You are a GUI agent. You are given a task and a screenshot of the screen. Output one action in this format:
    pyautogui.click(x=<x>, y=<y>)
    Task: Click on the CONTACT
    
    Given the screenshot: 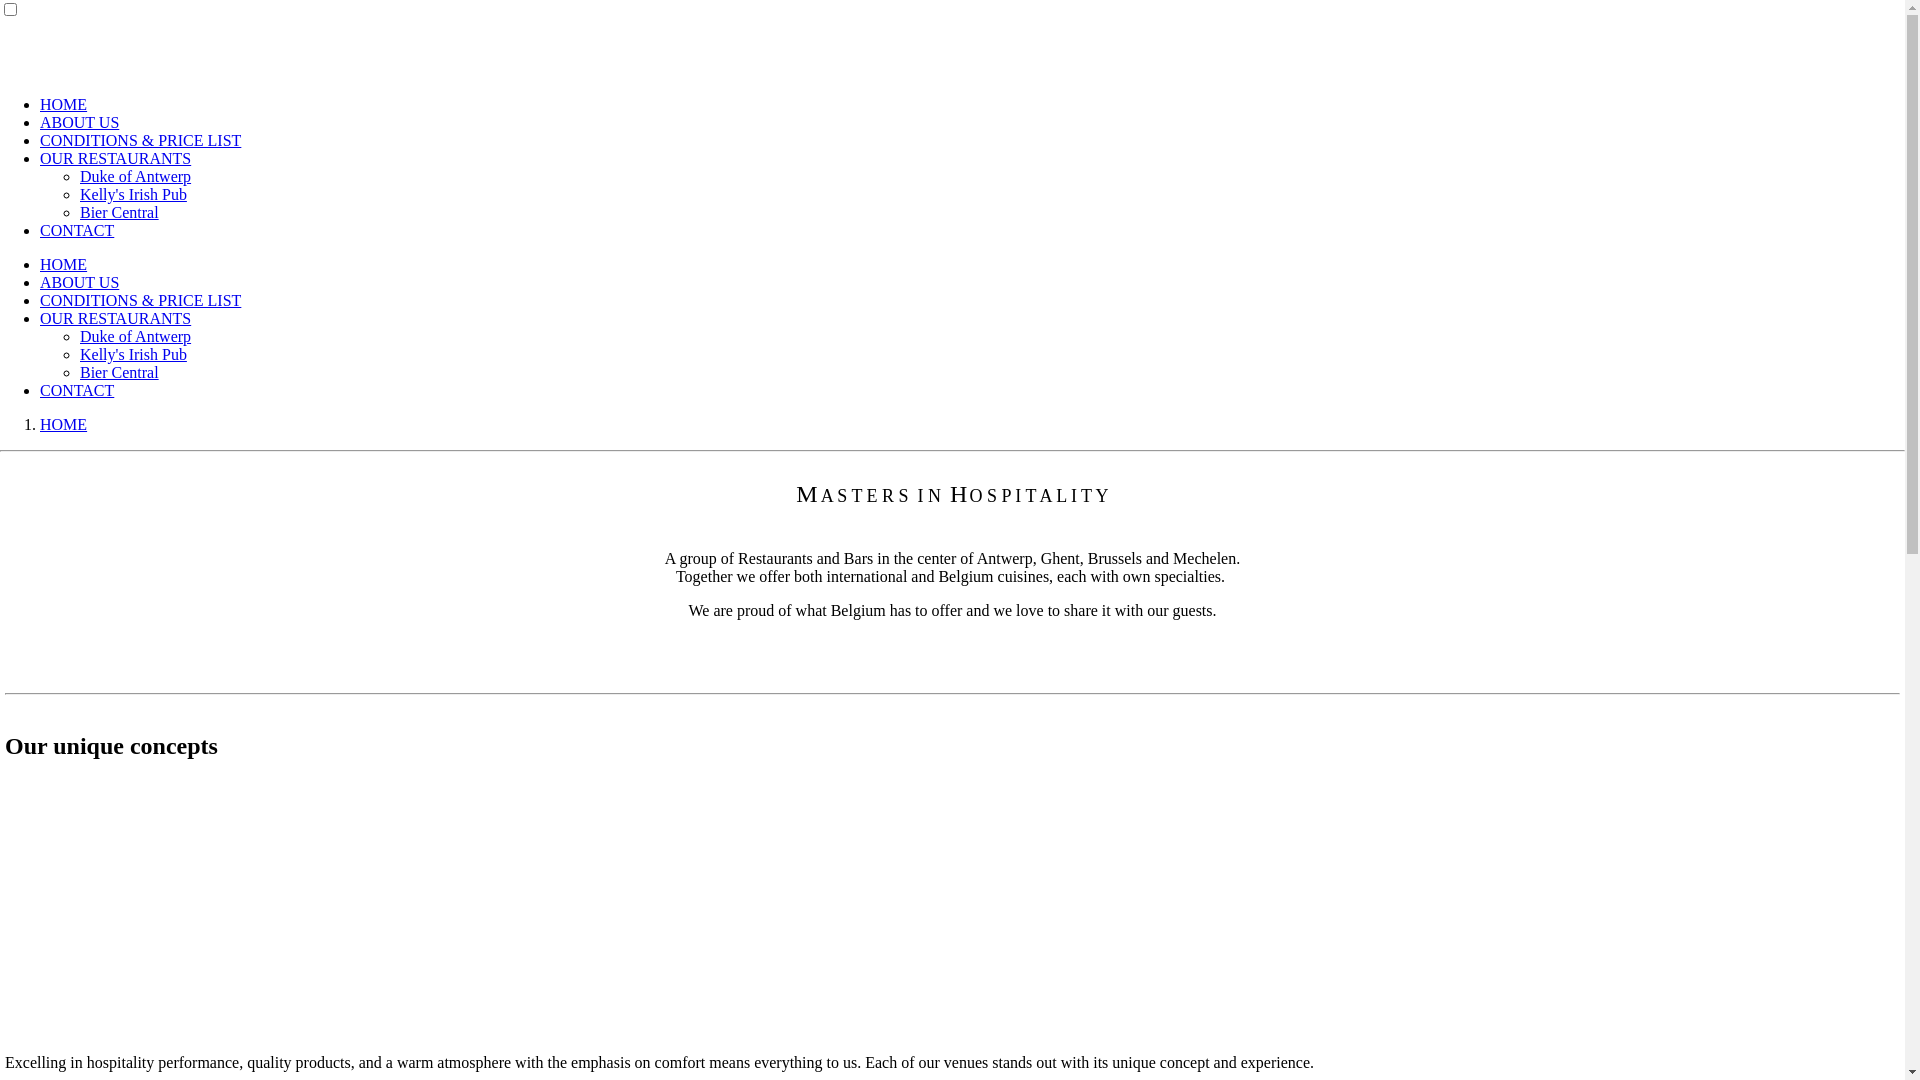 What is the action you would take?
    pyautogui.click(x=77, y=230)
    